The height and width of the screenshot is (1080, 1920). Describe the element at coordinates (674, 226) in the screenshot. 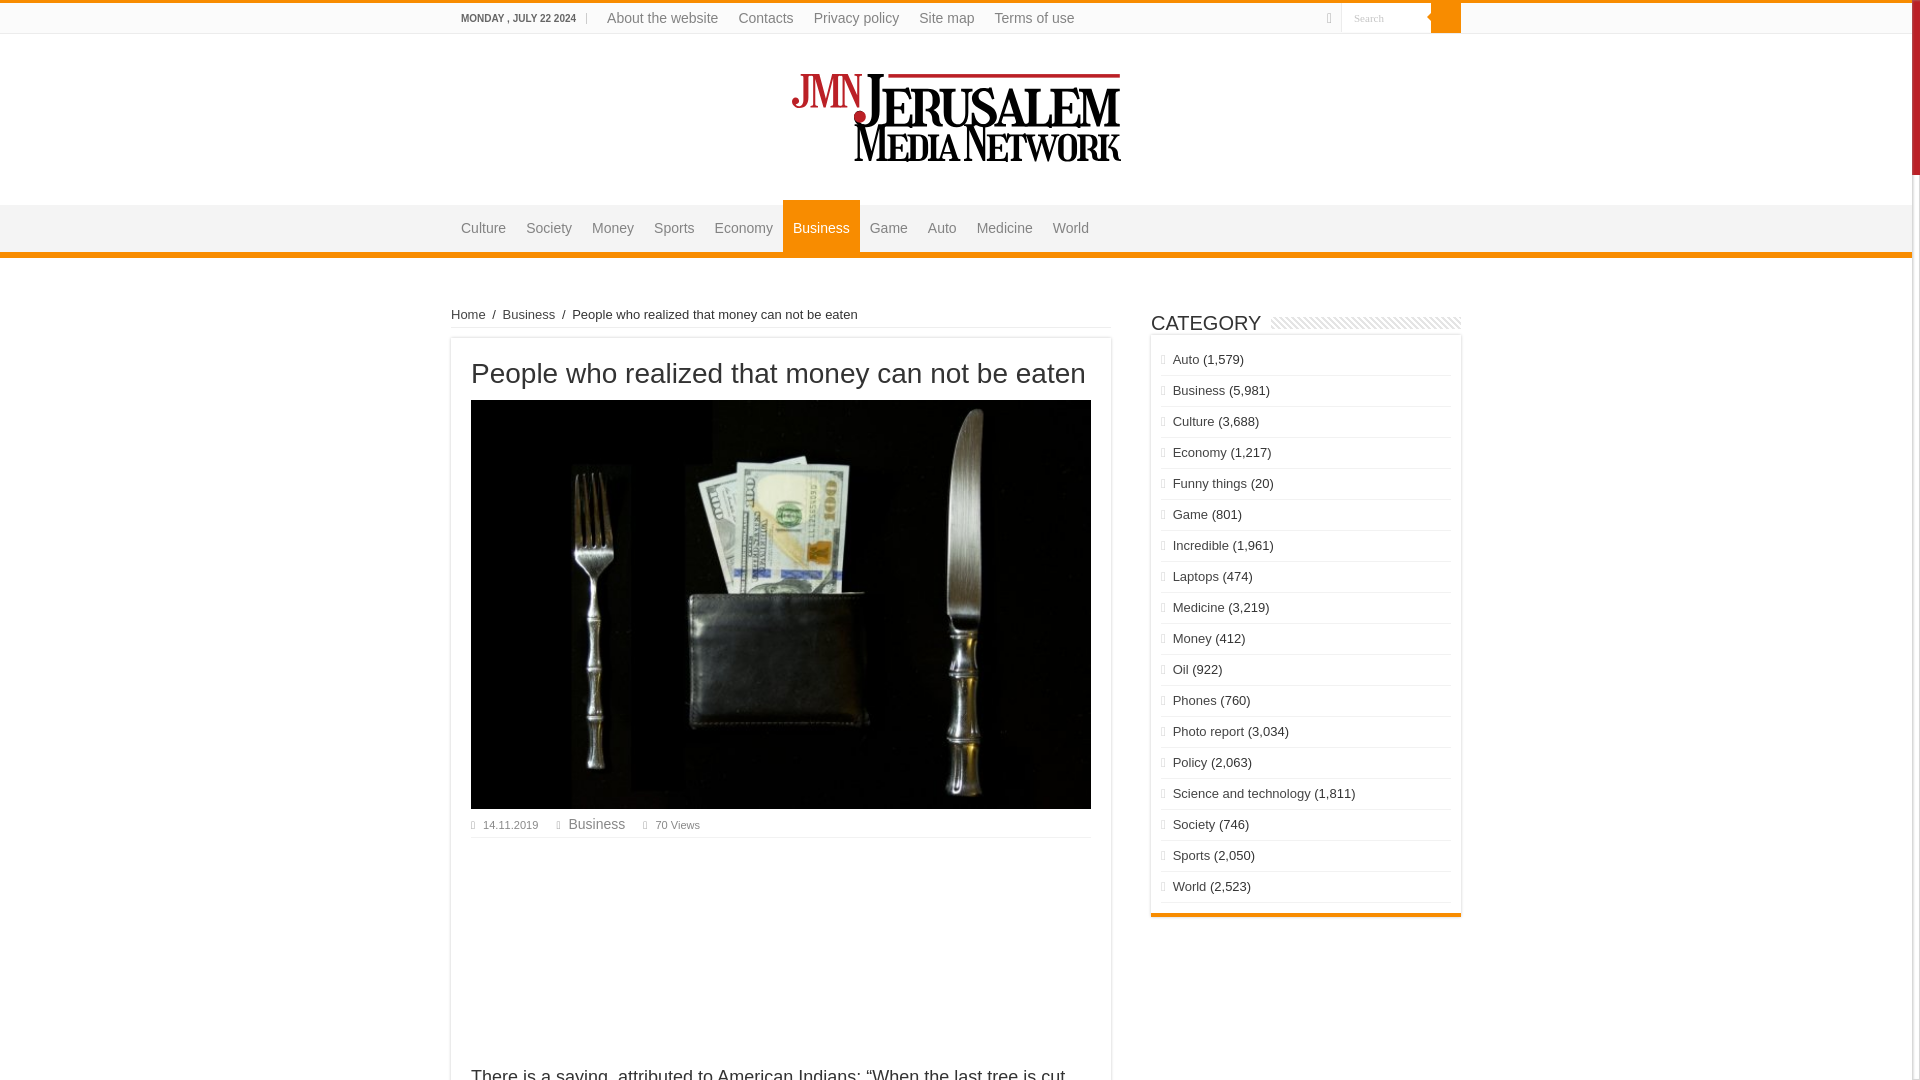

I see `Sports` at that location.